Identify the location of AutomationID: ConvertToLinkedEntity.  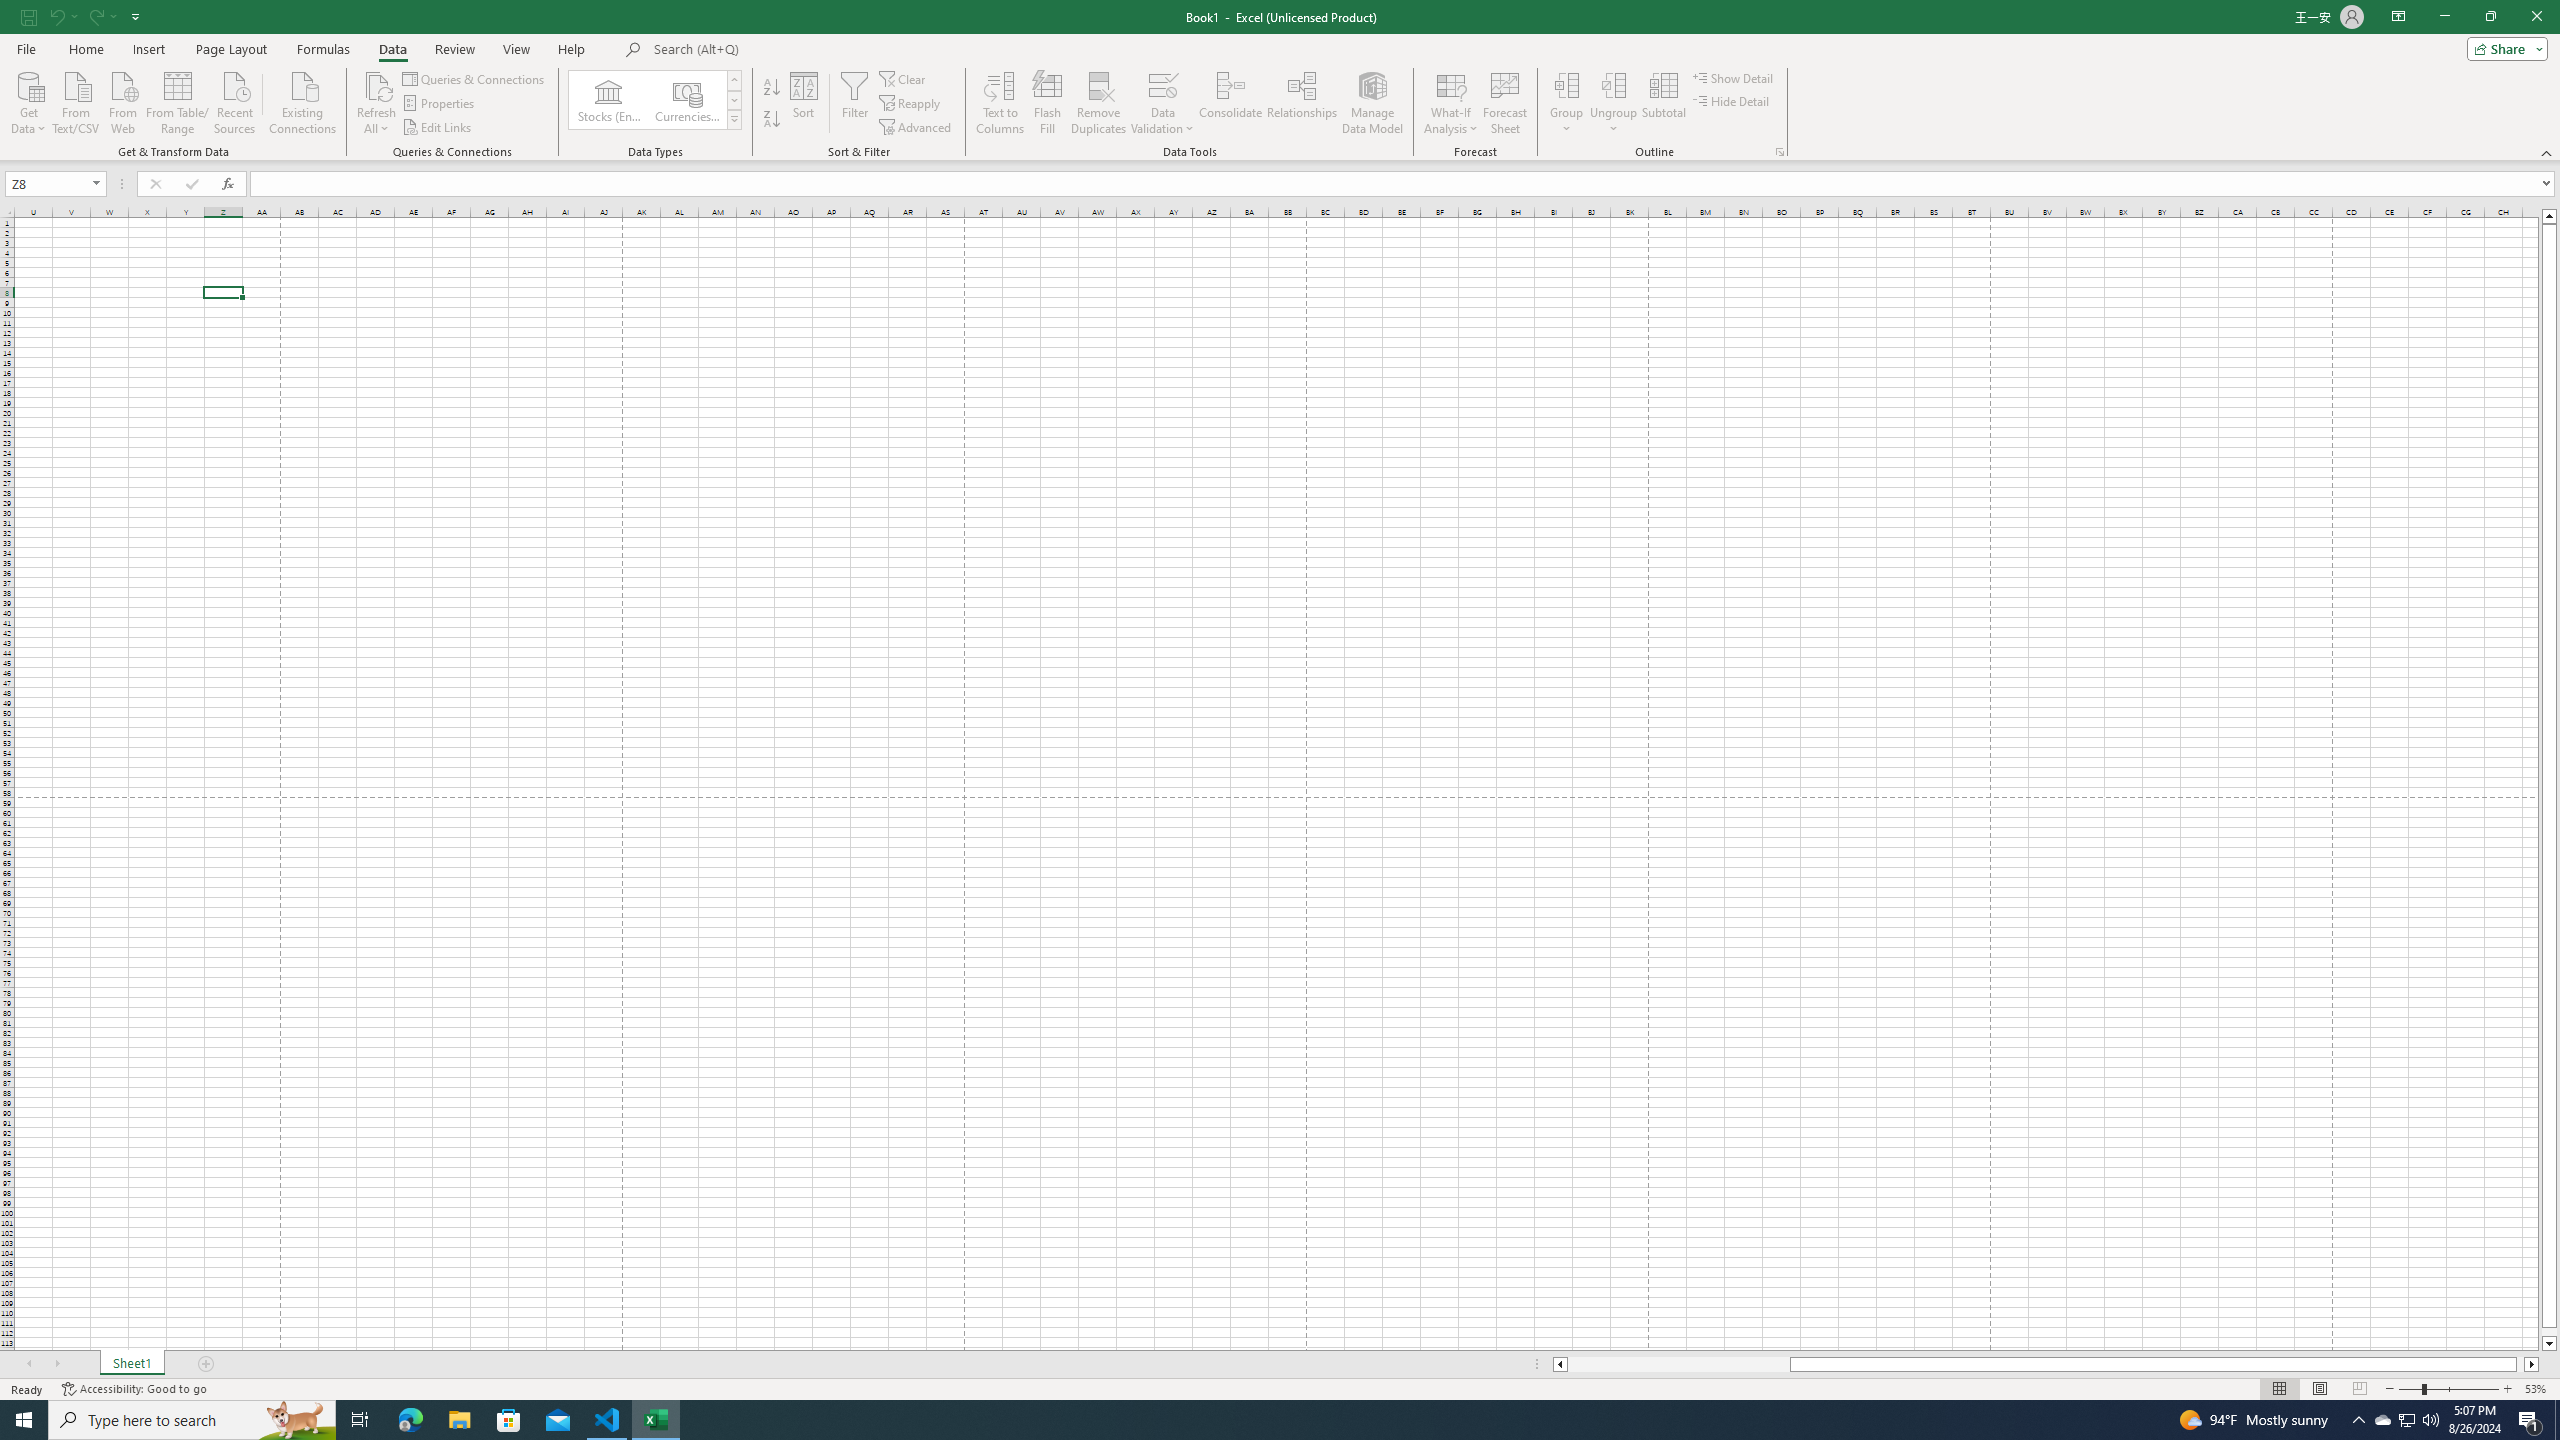
(654, 100).